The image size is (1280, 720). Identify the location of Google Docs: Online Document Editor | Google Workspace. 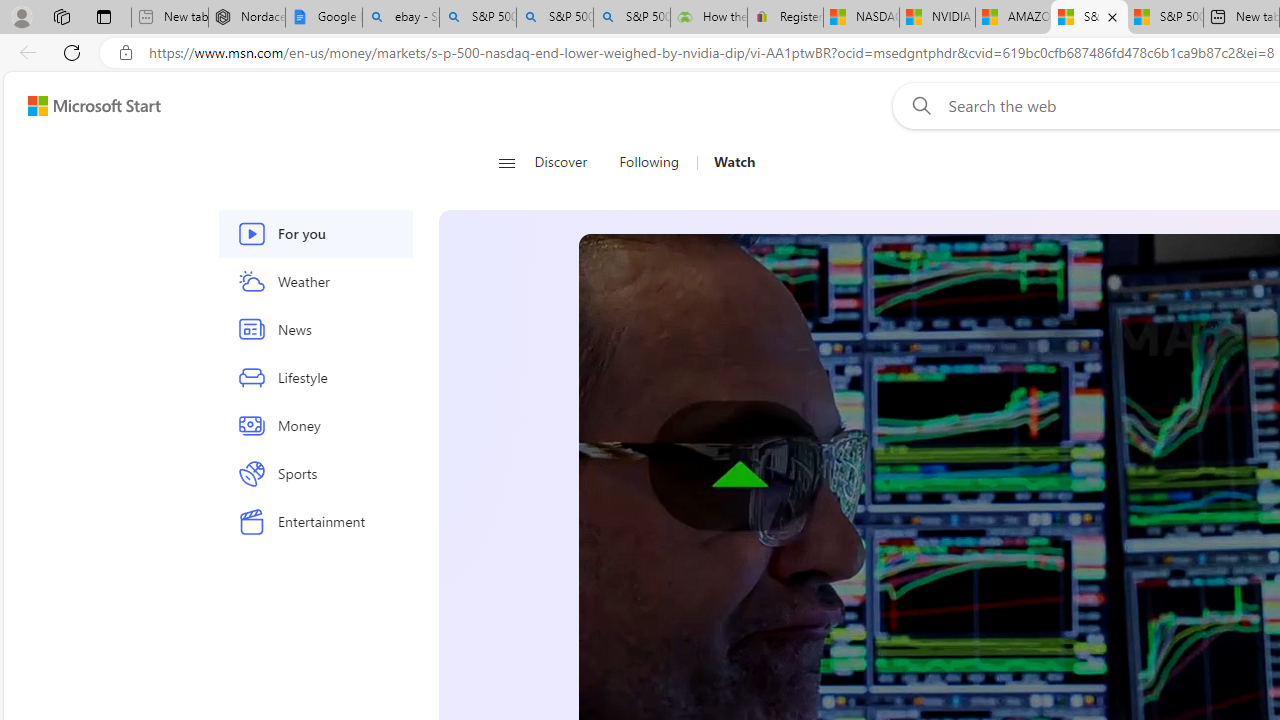
(324, 18).